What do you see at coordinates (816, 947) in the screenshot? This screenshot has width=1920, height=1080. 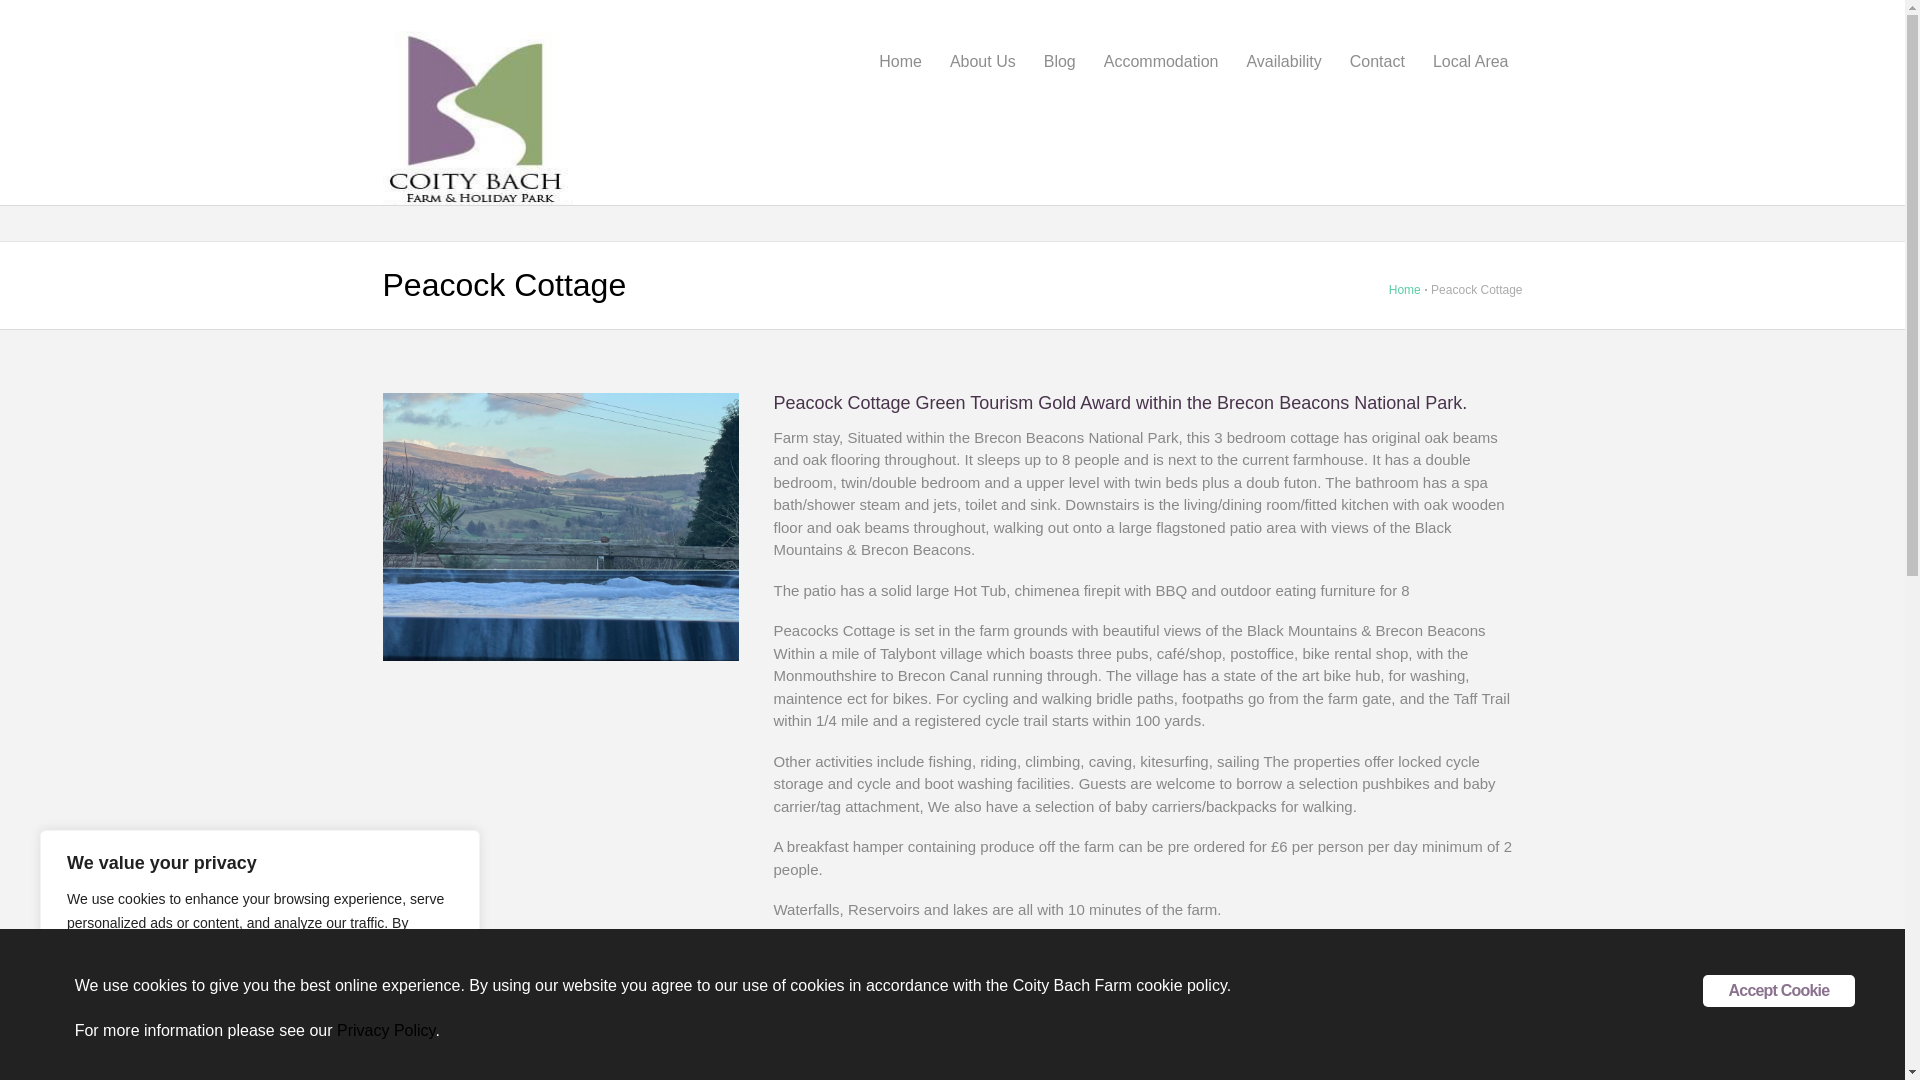 I see `Book Now` at bounding box center [816, 947].